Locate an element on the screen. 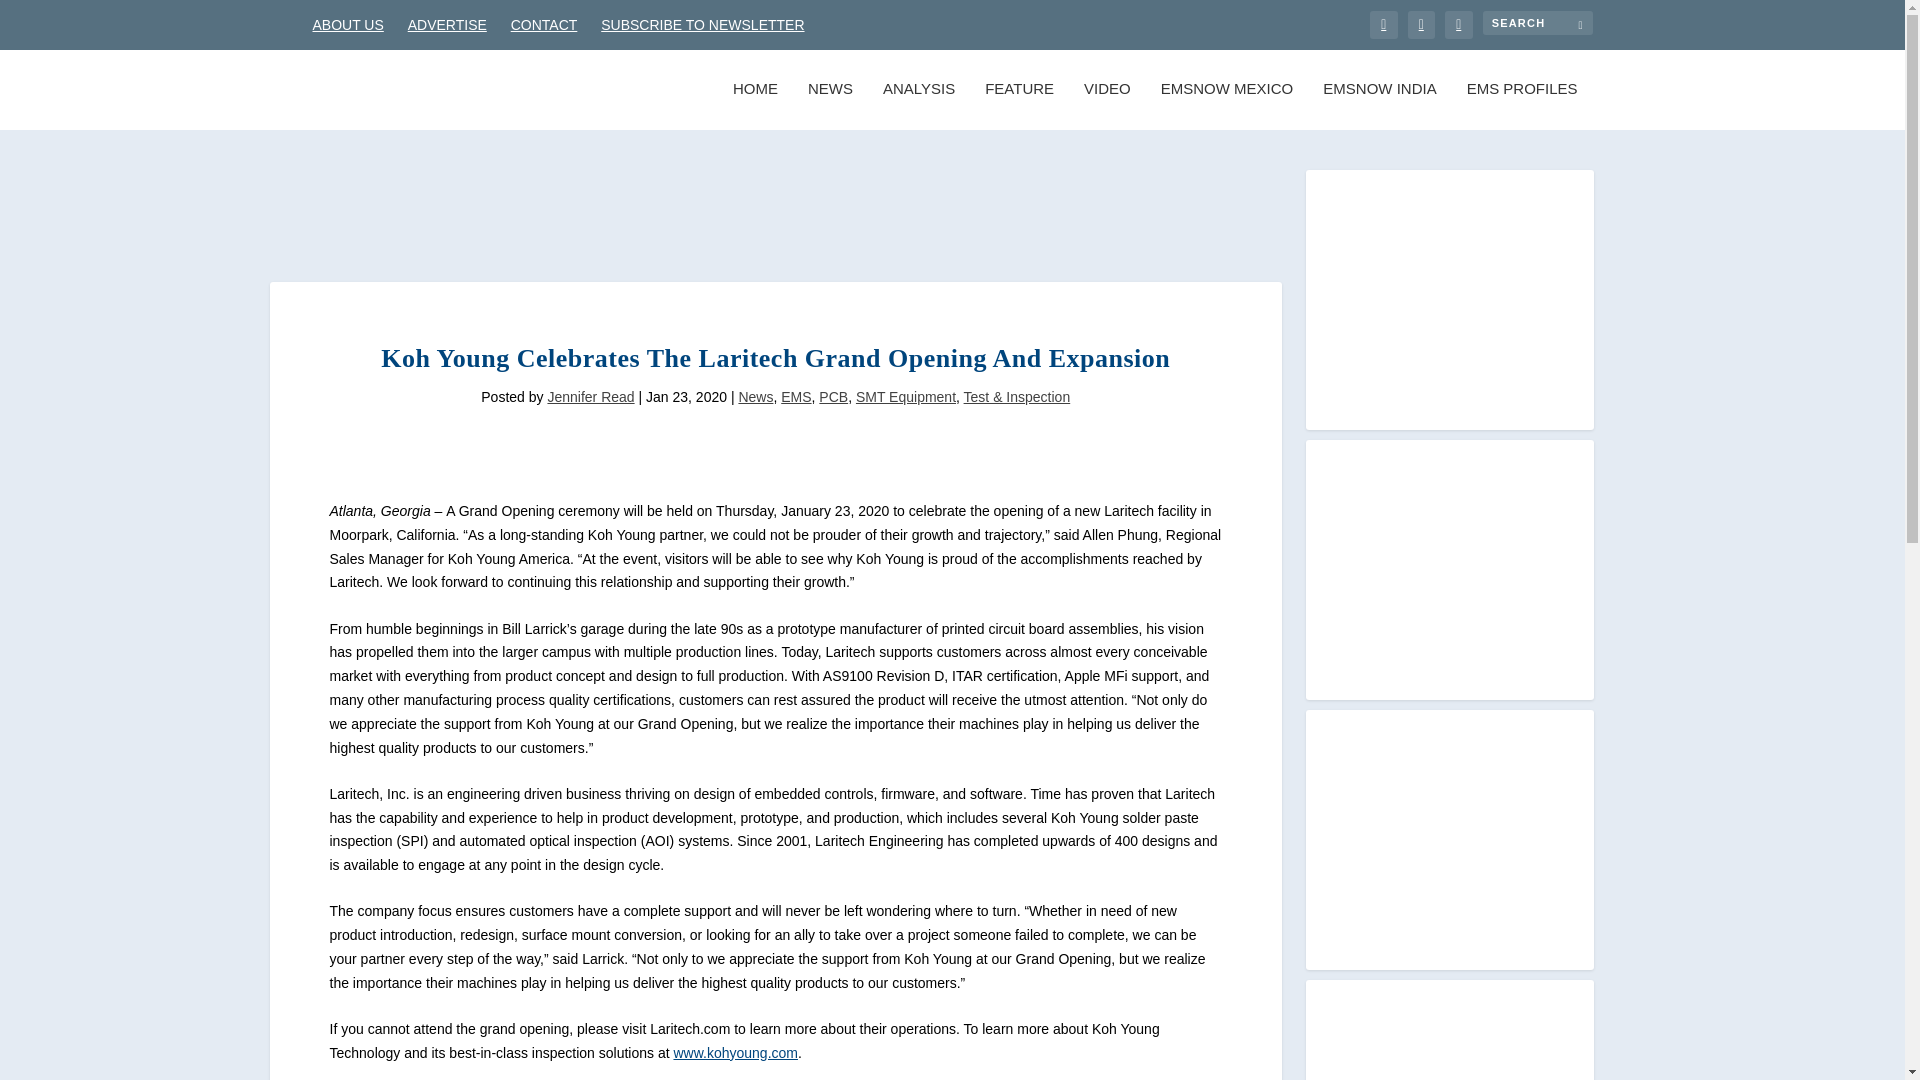  PCB is located at coordinates (834, 396).